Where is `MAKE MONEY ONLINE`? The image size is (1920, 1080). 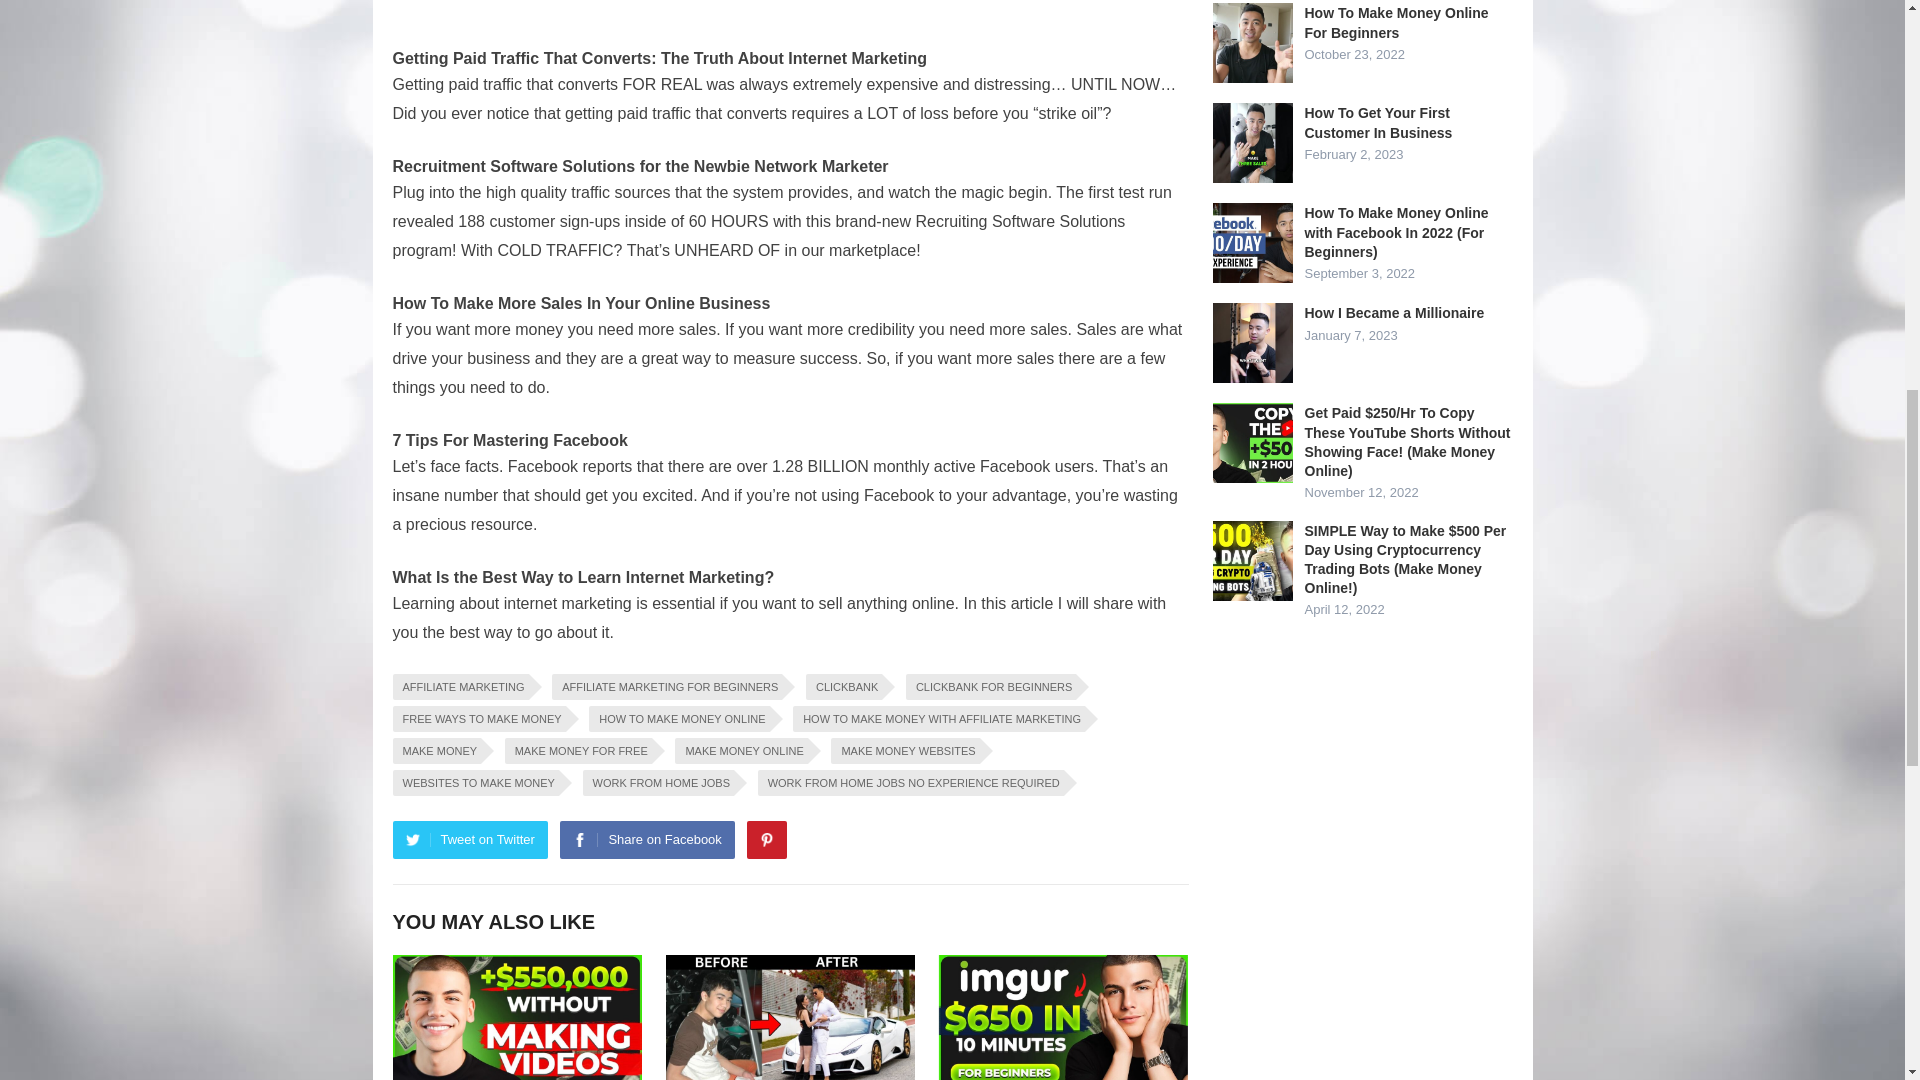 MAKE MONEY ONLINE is located at coordinates (740, 750).